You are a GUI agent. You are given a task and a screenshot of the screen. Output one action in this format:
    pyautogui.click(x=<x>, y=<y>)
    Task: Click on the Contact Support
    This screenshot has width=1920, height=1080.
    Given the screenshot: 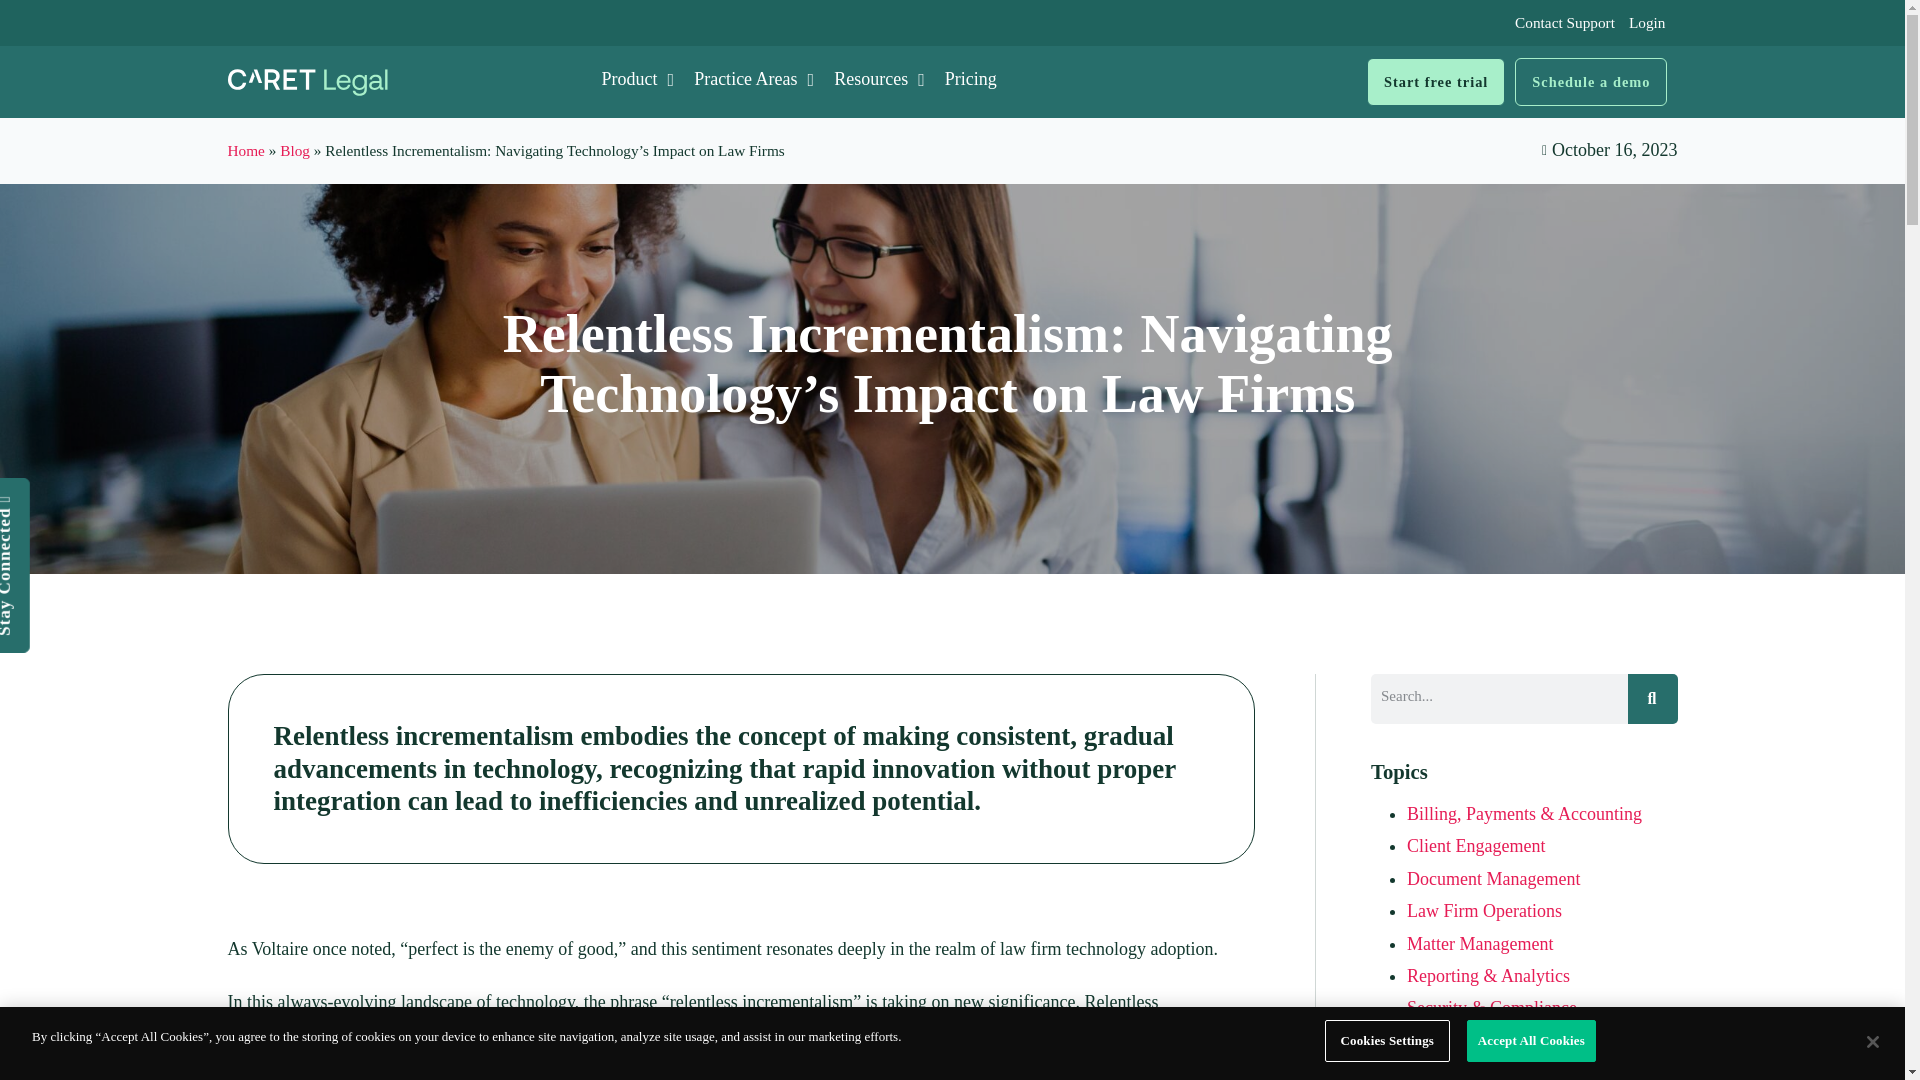 What is the action you would take?
    pyautogui.click(x=1564, y=22)
    